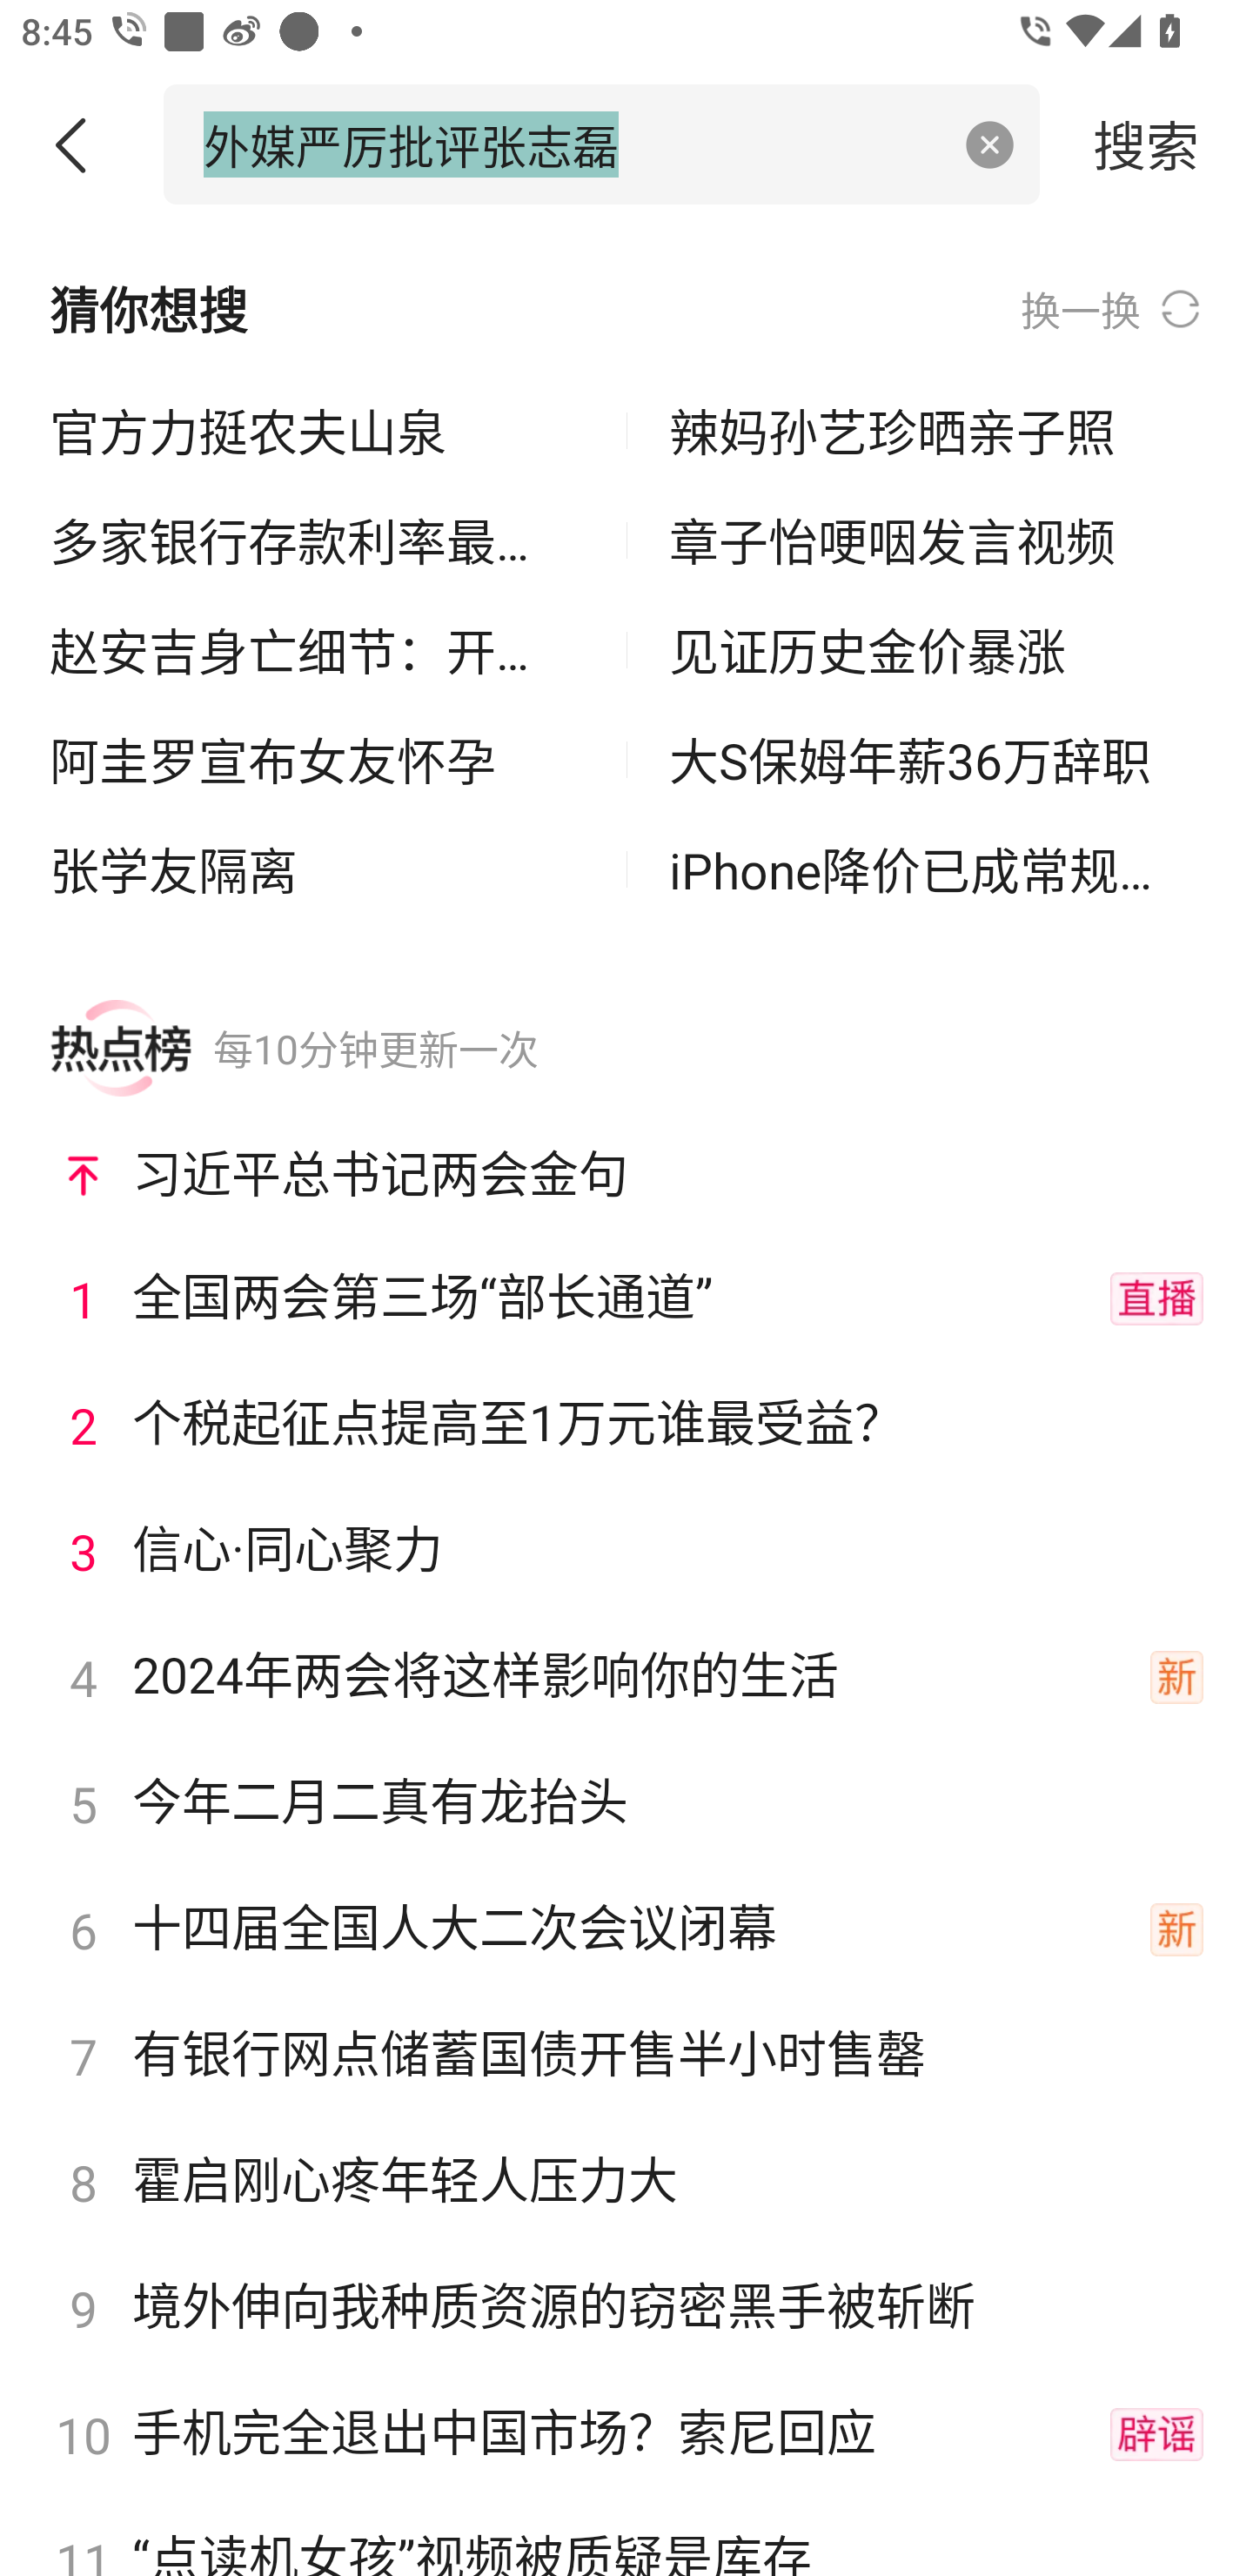 The height and width of the screenshot is (2576, 1253). Describe the element at coordinates (1112, 308) in the screenshot. I see `换一换` at that location.